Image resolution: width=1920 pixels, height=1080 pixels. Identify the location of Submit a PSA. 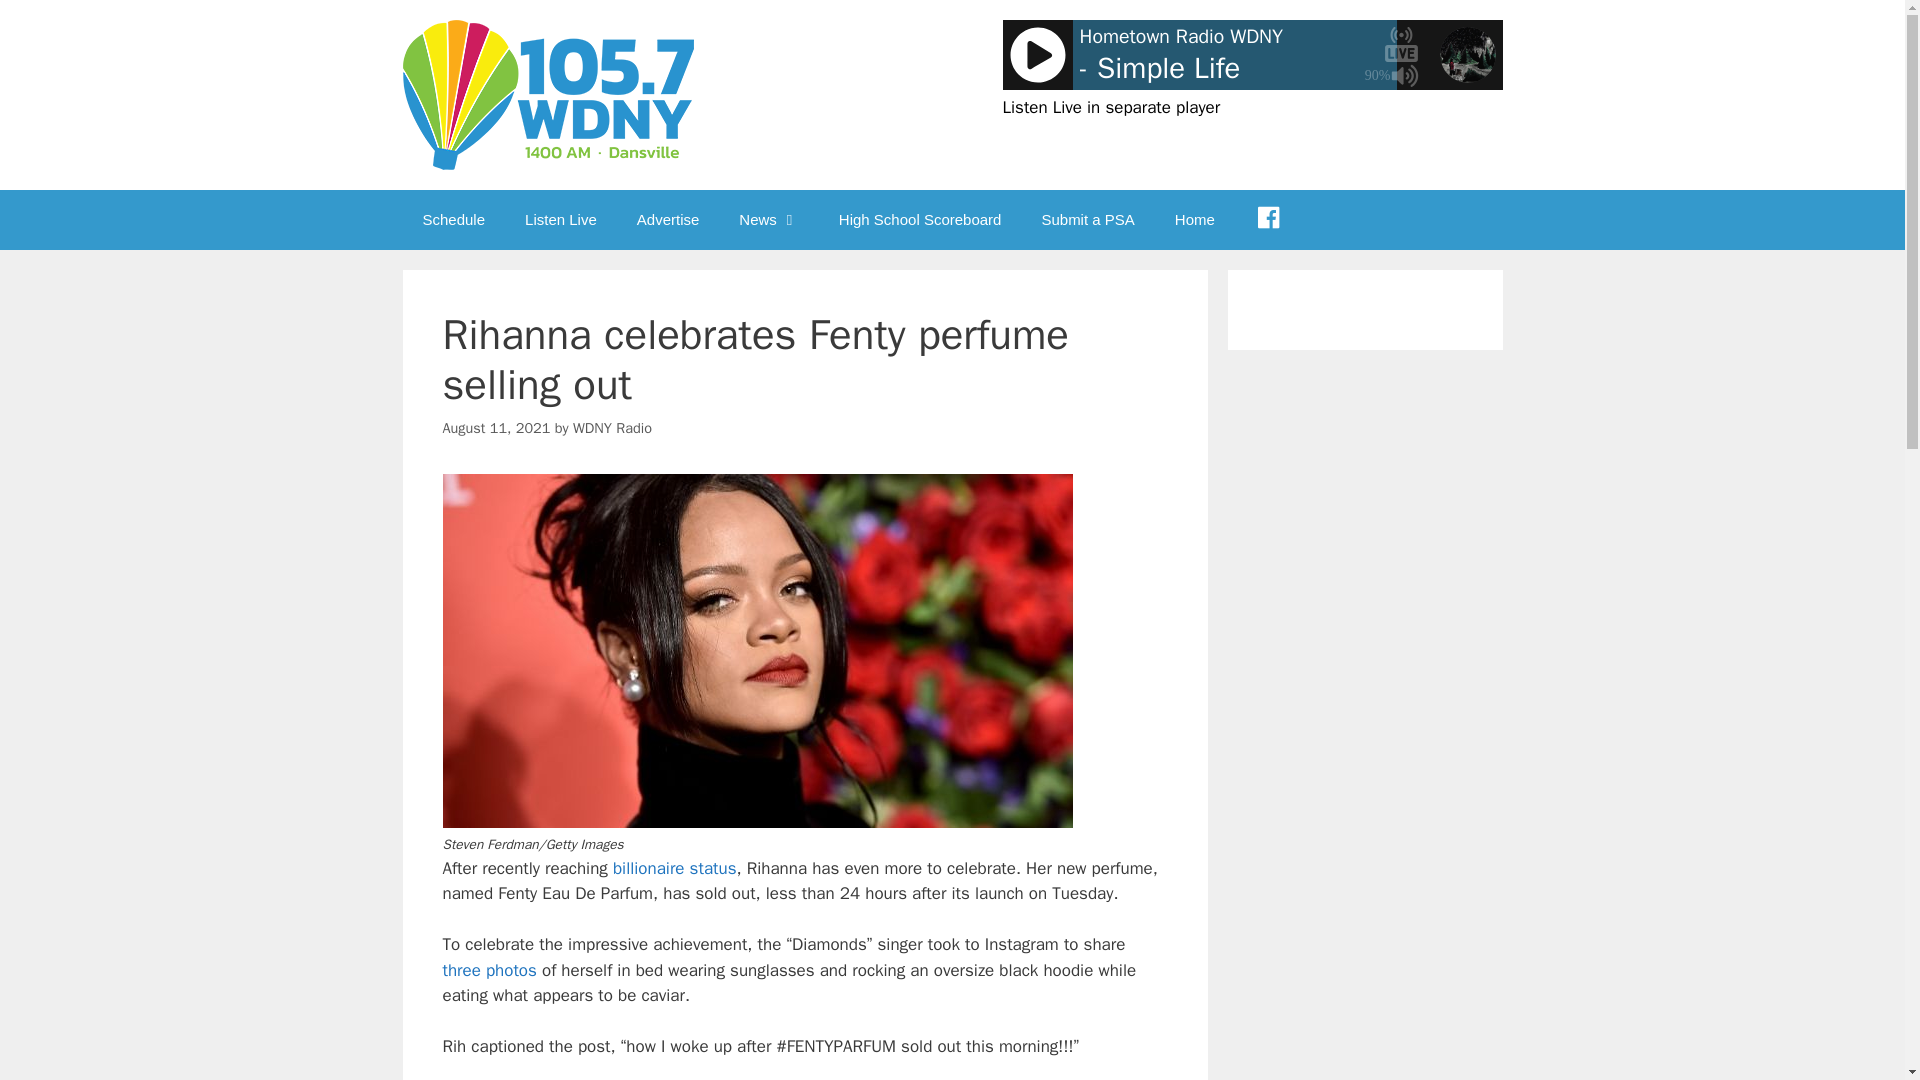
(1087, 220).